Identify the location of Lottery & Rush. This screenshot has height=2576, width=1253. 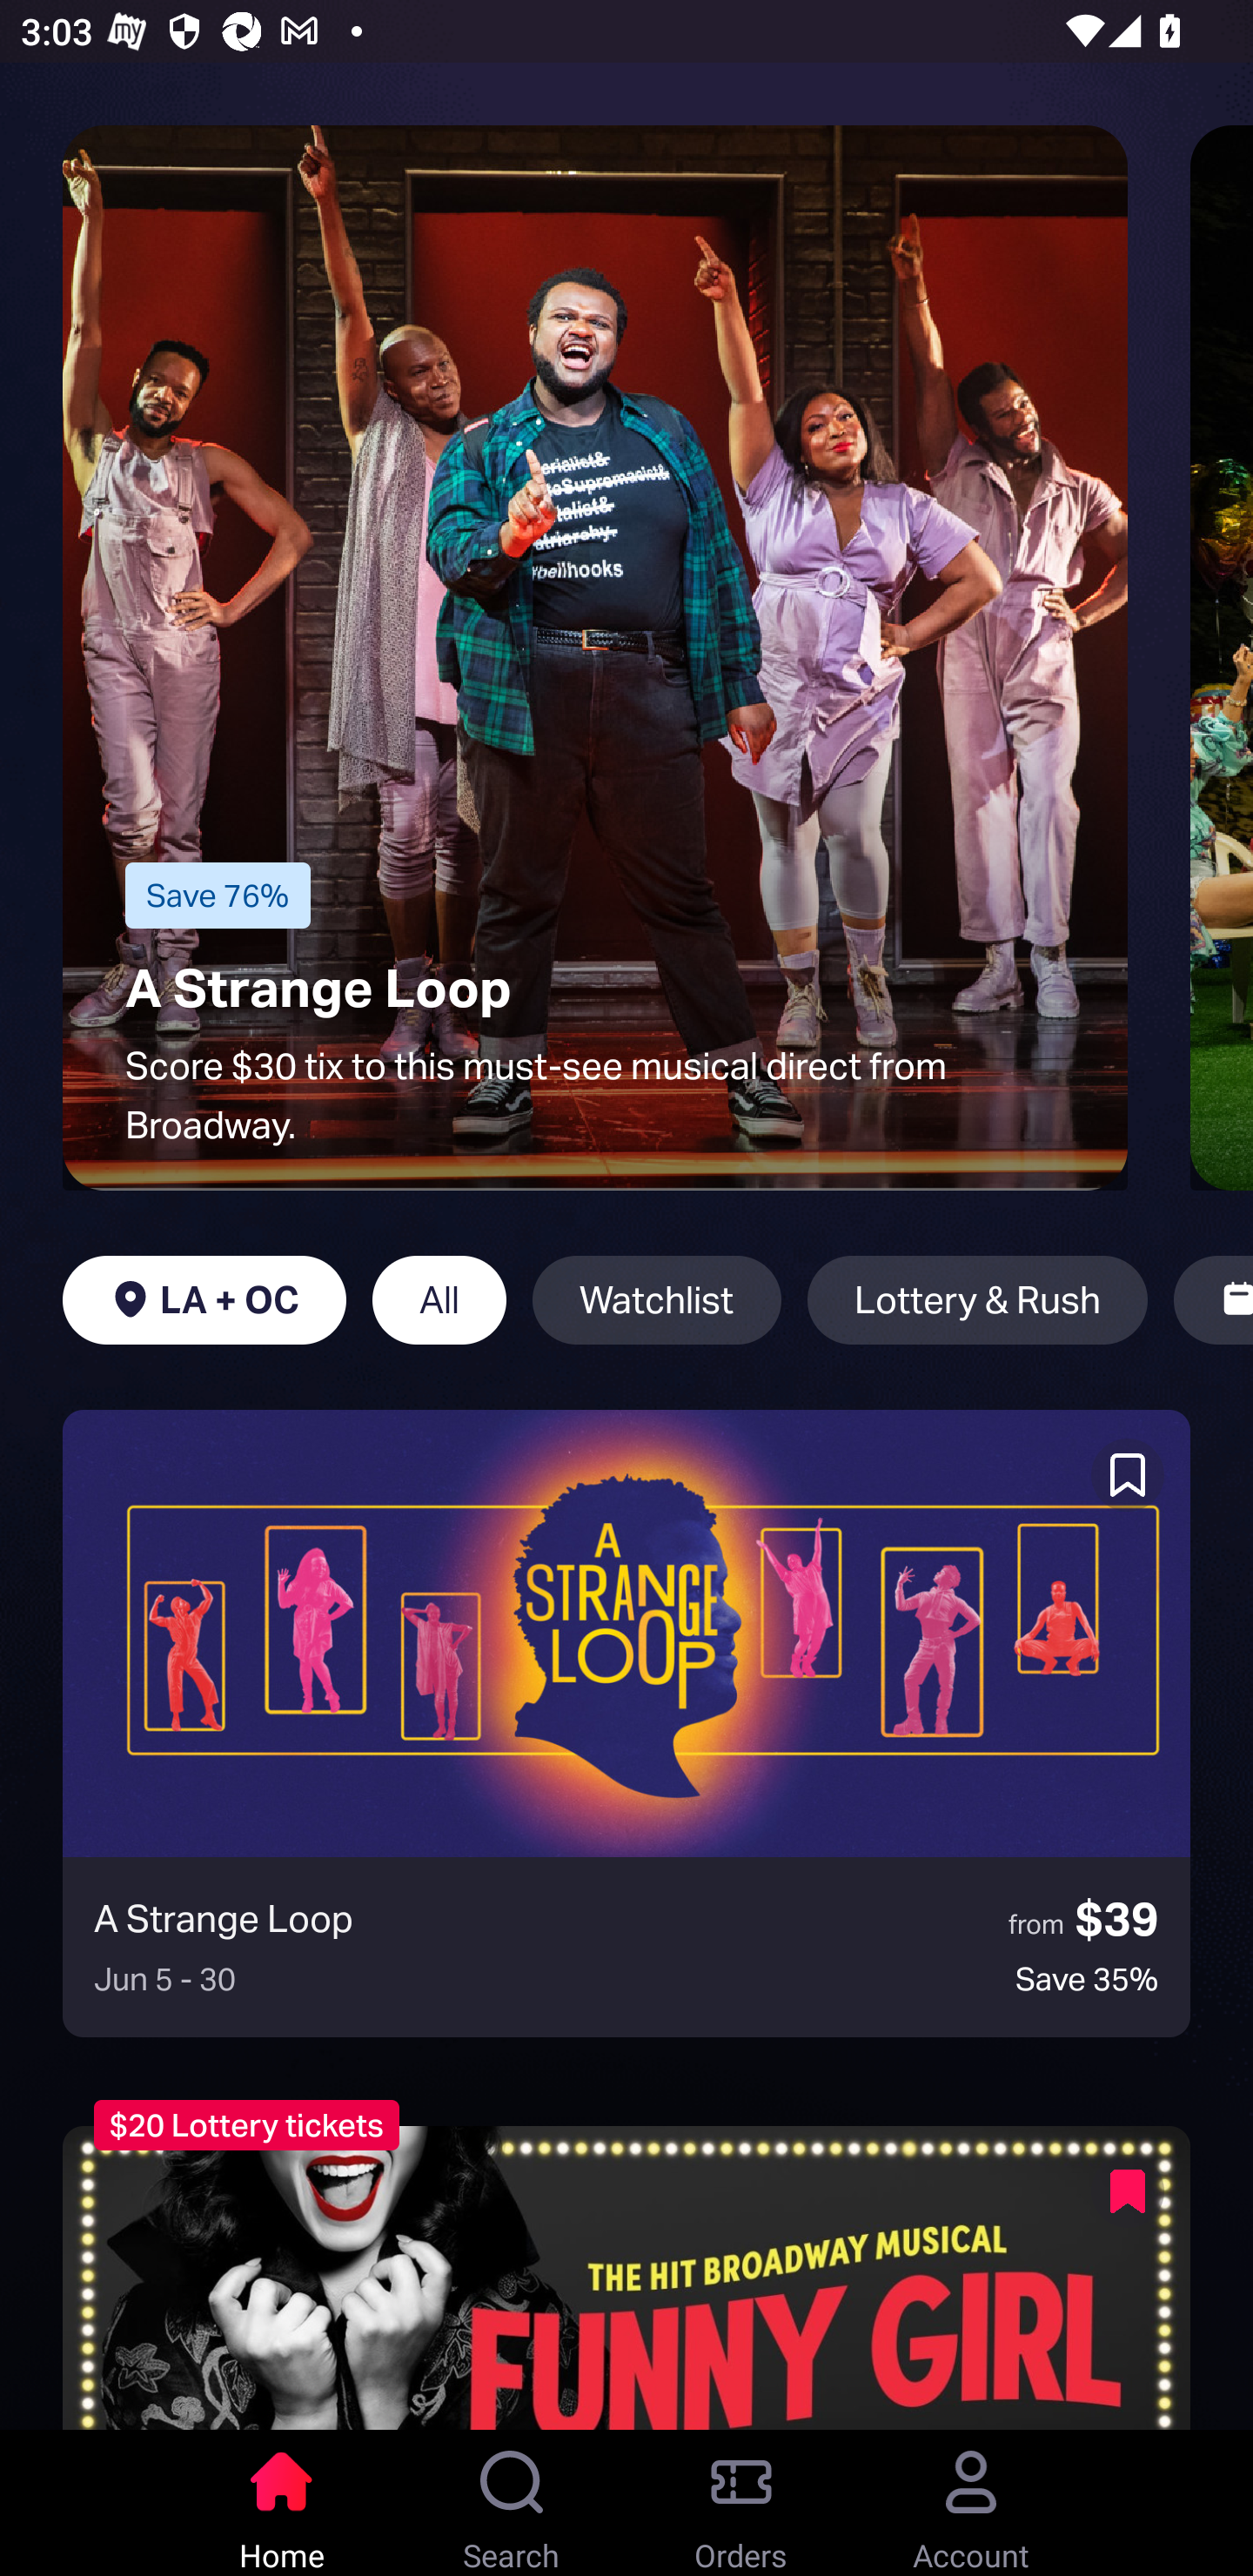
(977, 1300).